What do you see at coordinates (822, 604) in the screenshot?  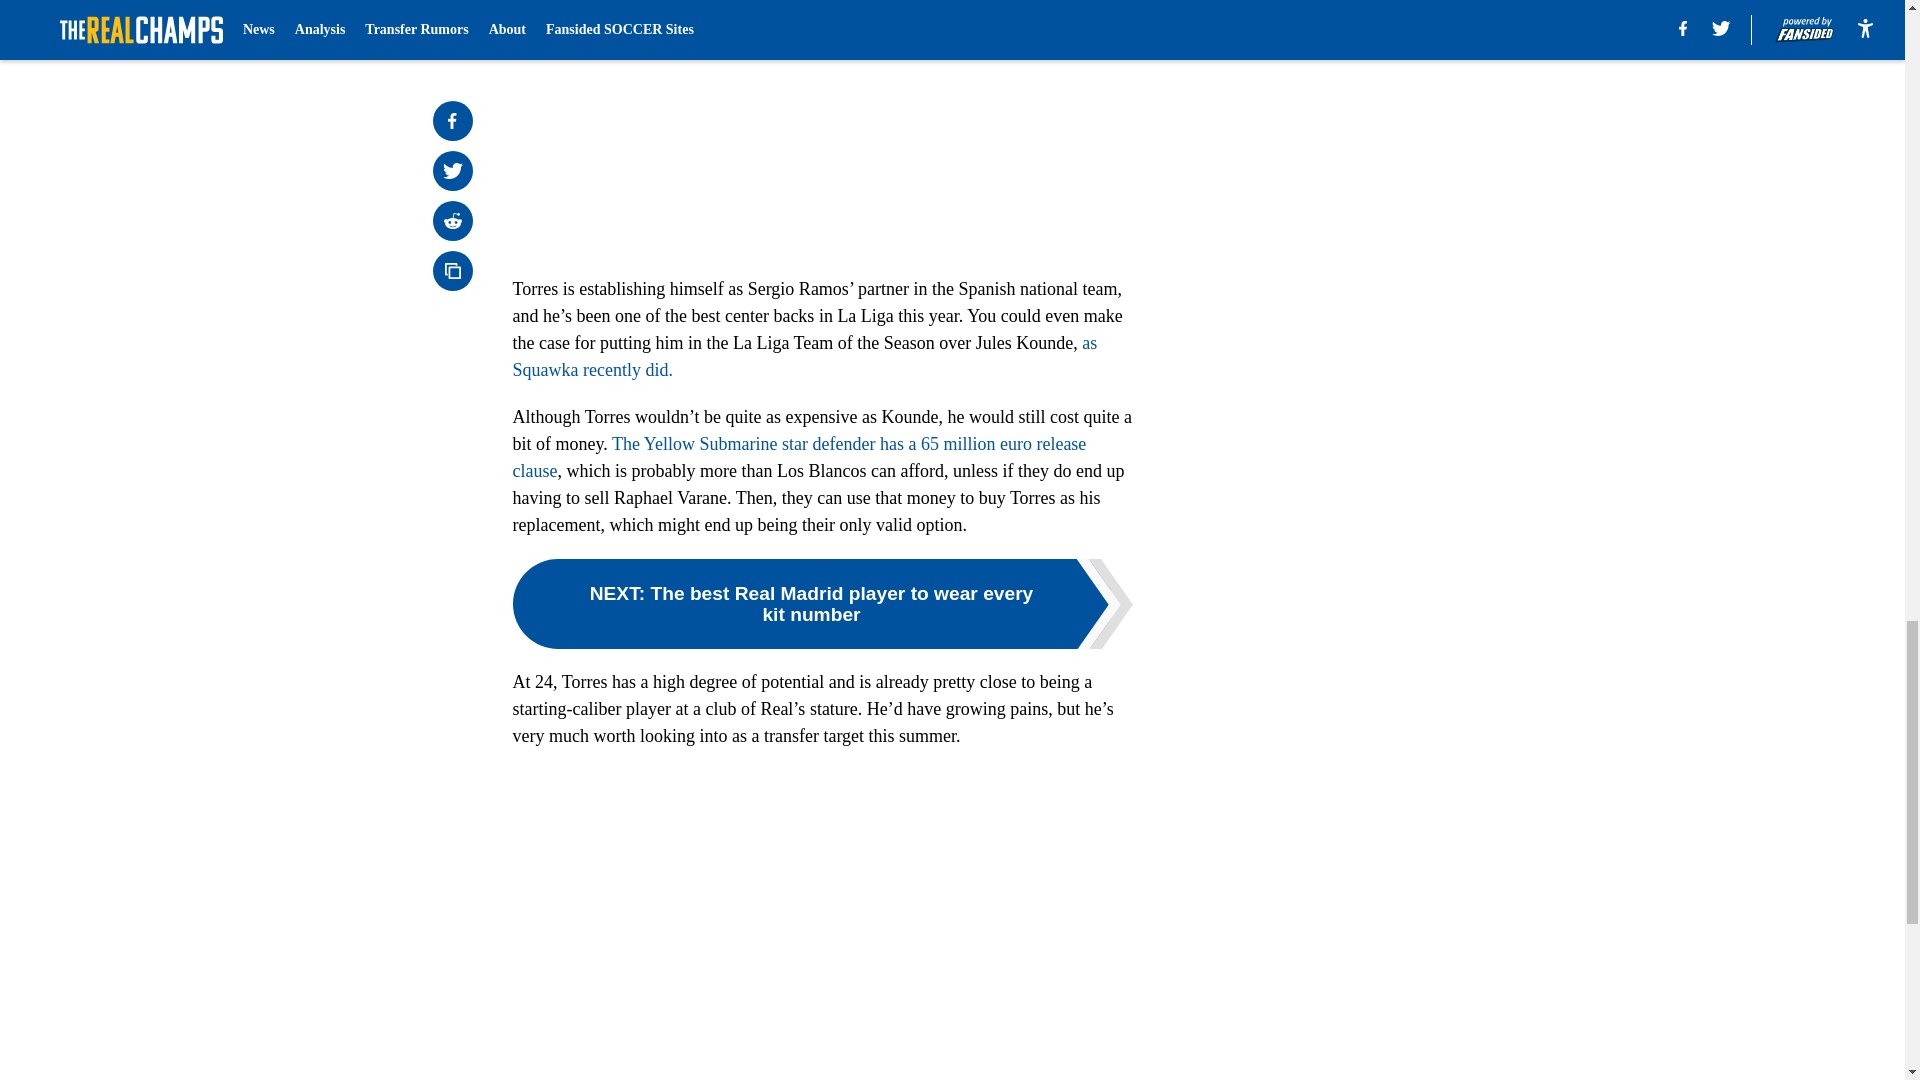 I see `NEXT: The best Real Madrid player to wear every kit number` at bounding box center [822, 604].